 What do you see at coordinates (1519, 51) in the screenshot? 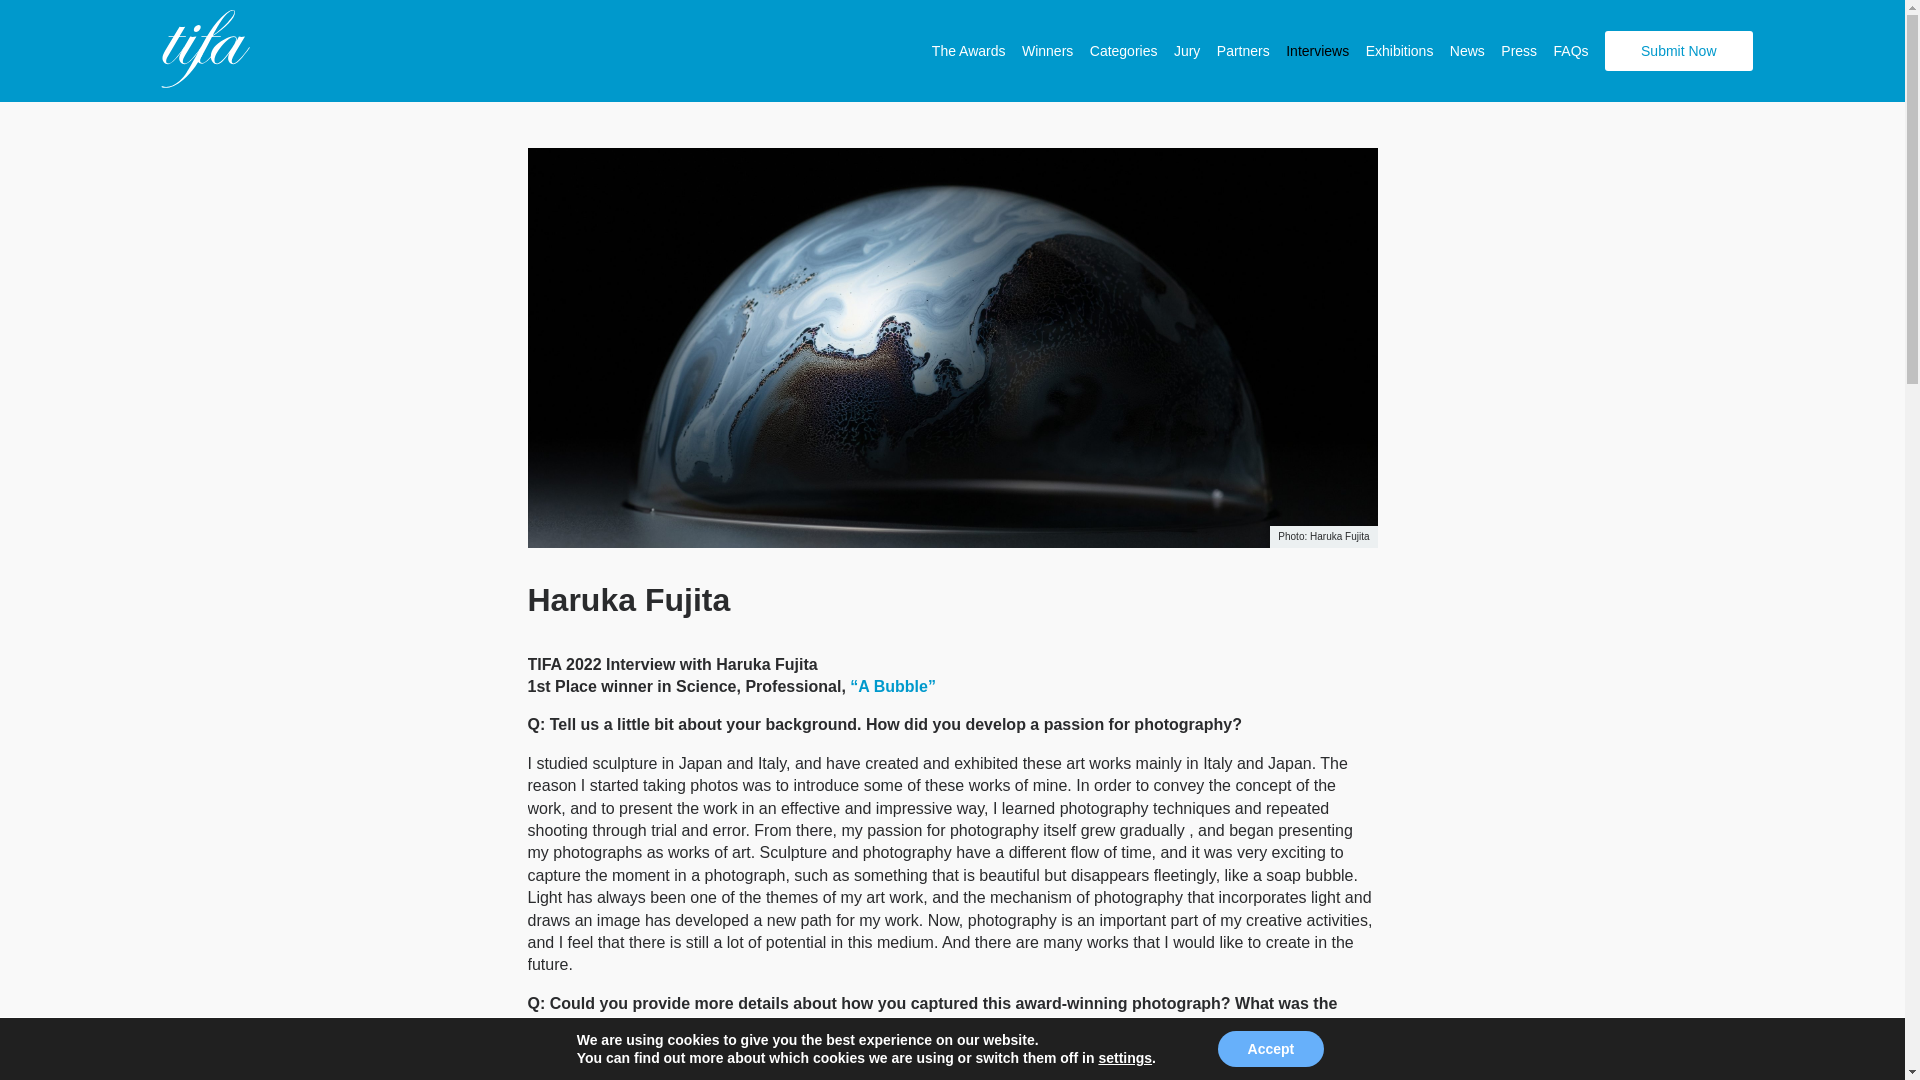
I see `Press` at bounding box center [1519, 51].